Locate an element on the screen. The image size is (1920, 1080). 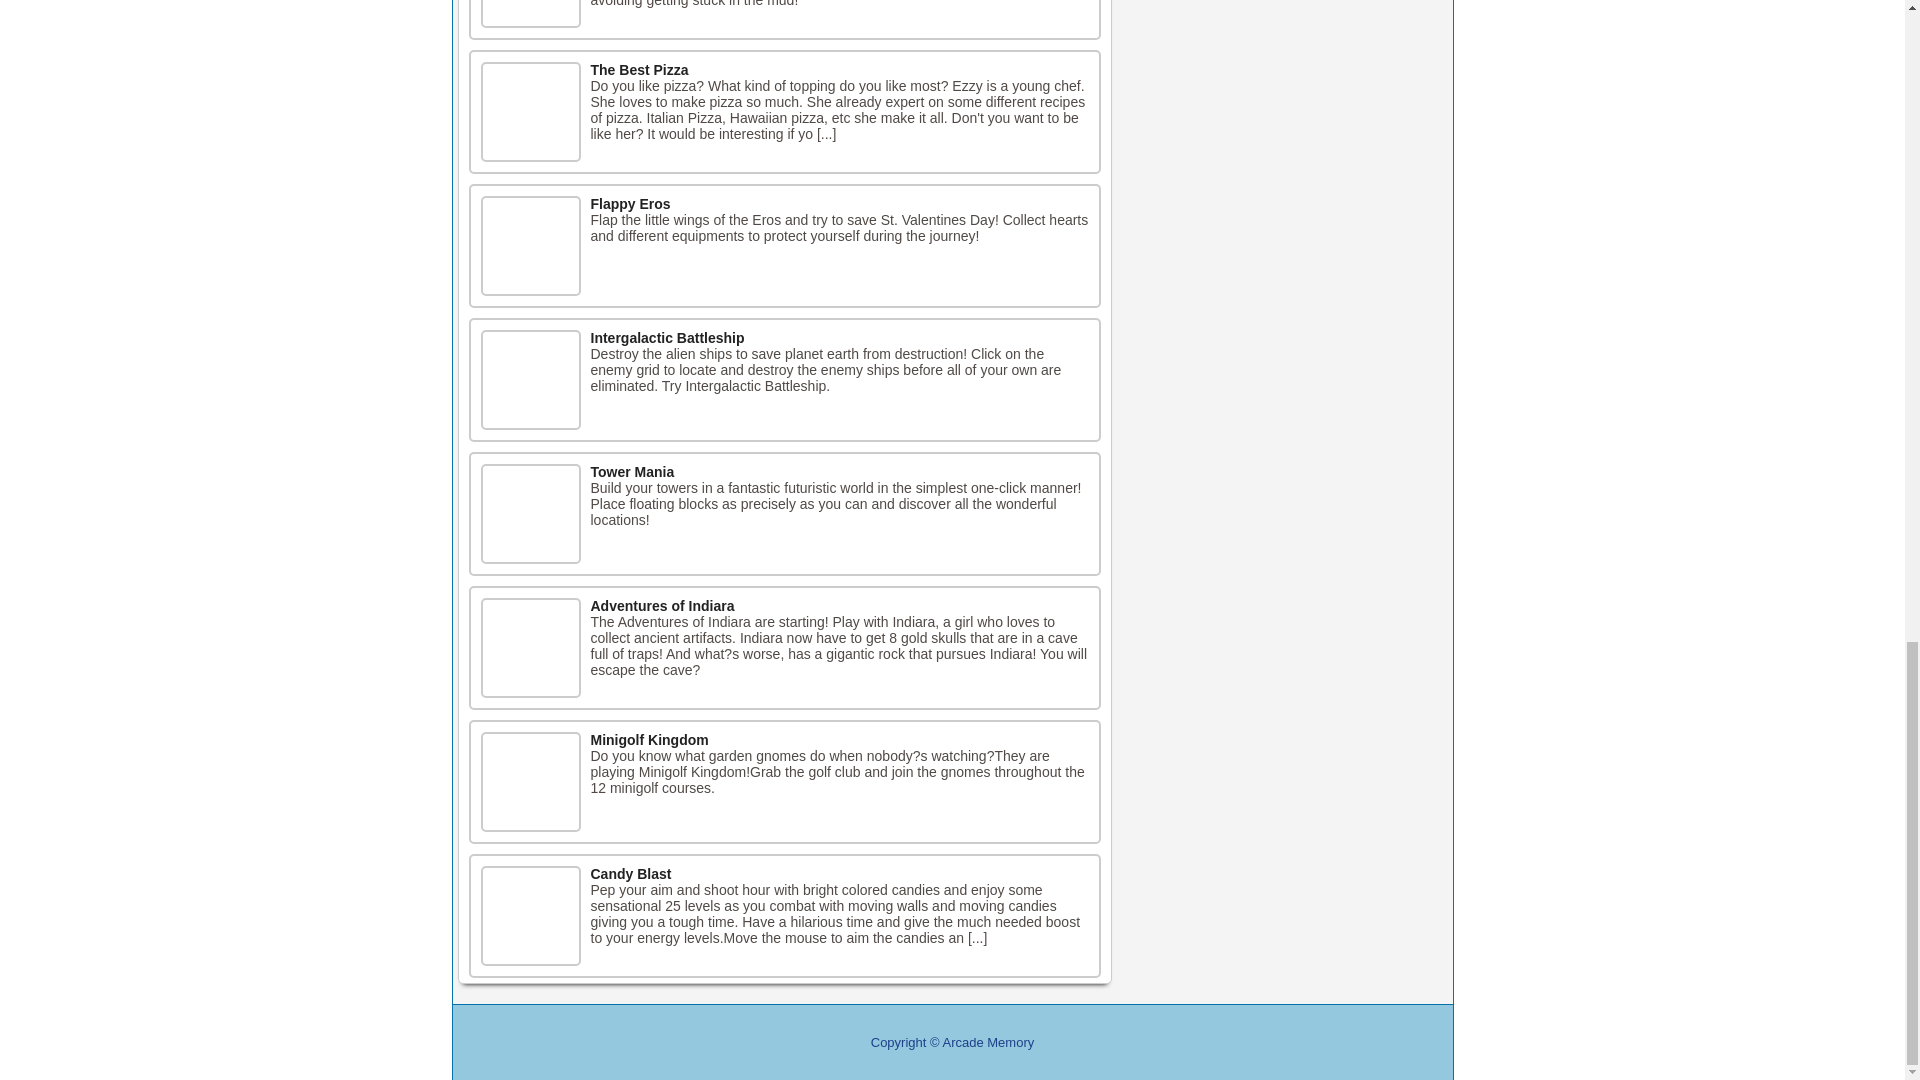
Tower Mania is located at coordinates (631, 472).